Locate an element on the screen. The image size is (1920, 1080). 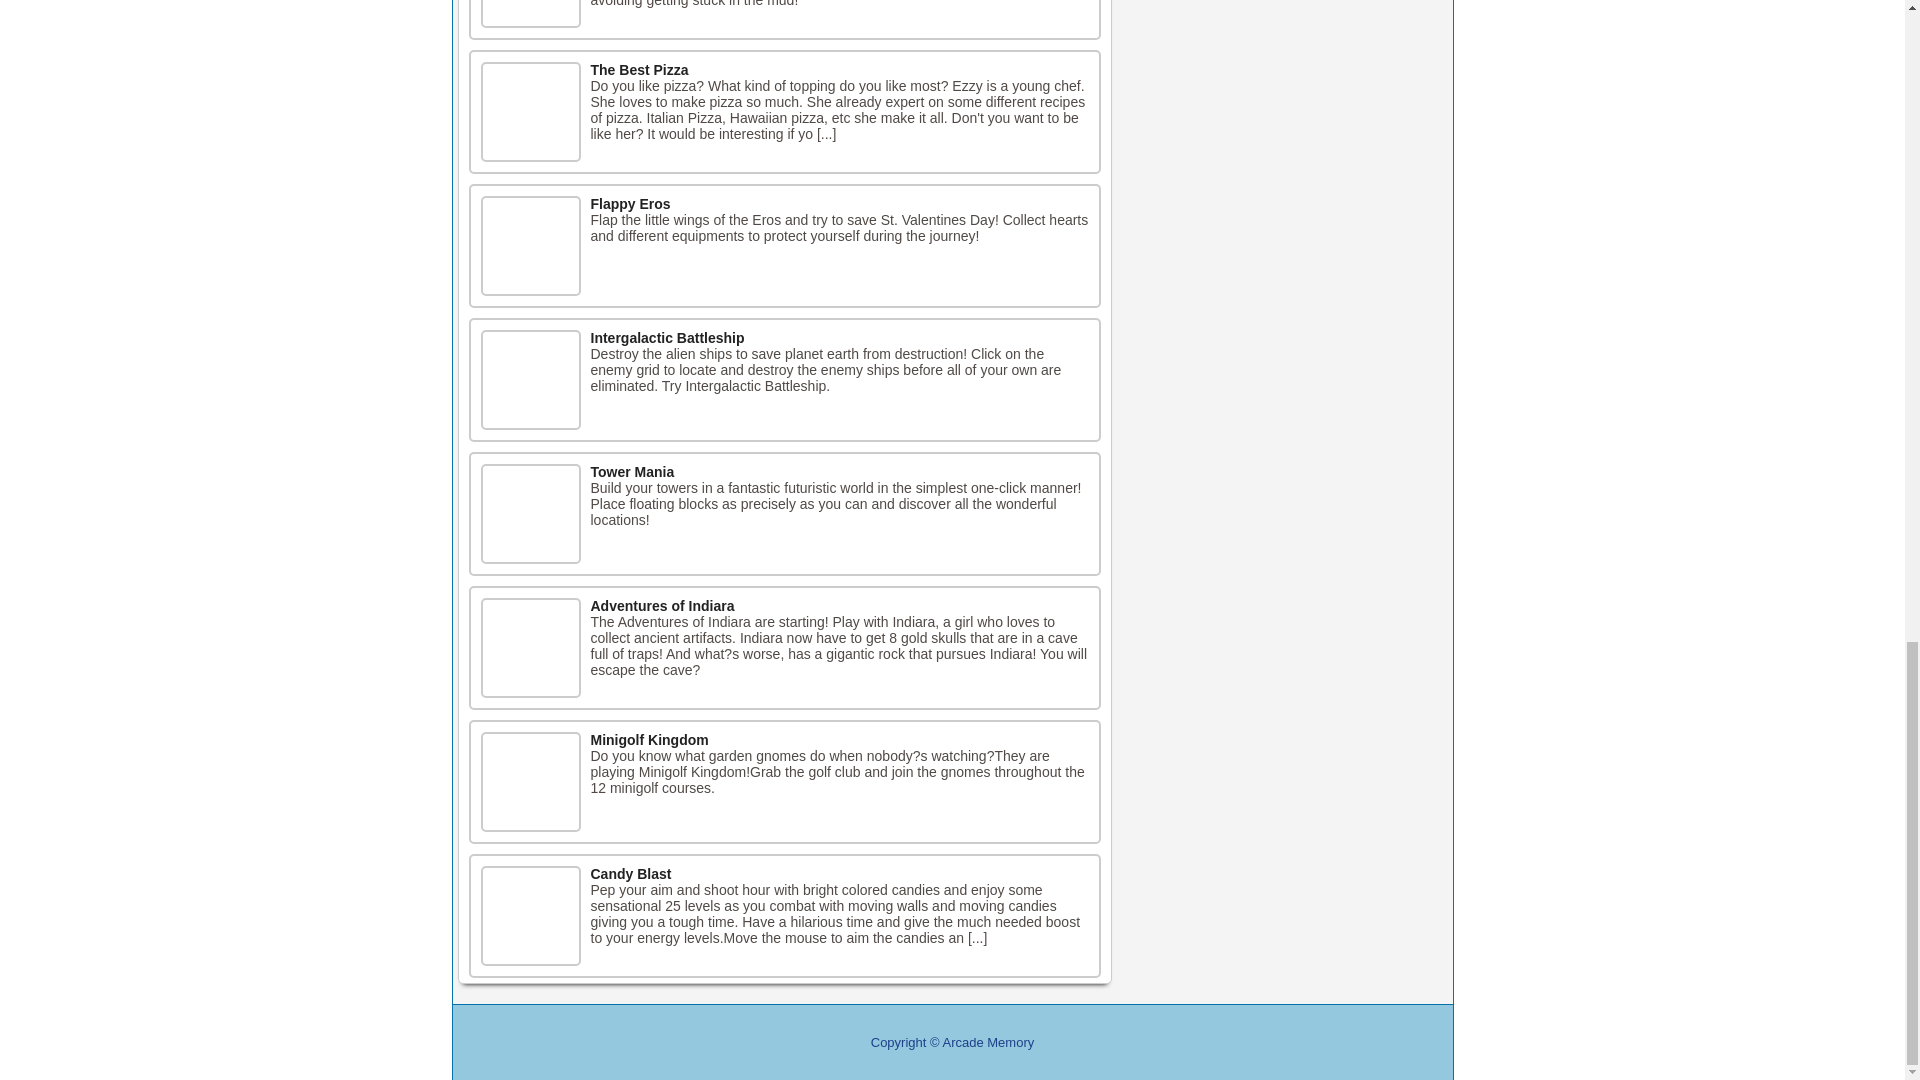
Tower Mania is located at coordinates (631, 472).